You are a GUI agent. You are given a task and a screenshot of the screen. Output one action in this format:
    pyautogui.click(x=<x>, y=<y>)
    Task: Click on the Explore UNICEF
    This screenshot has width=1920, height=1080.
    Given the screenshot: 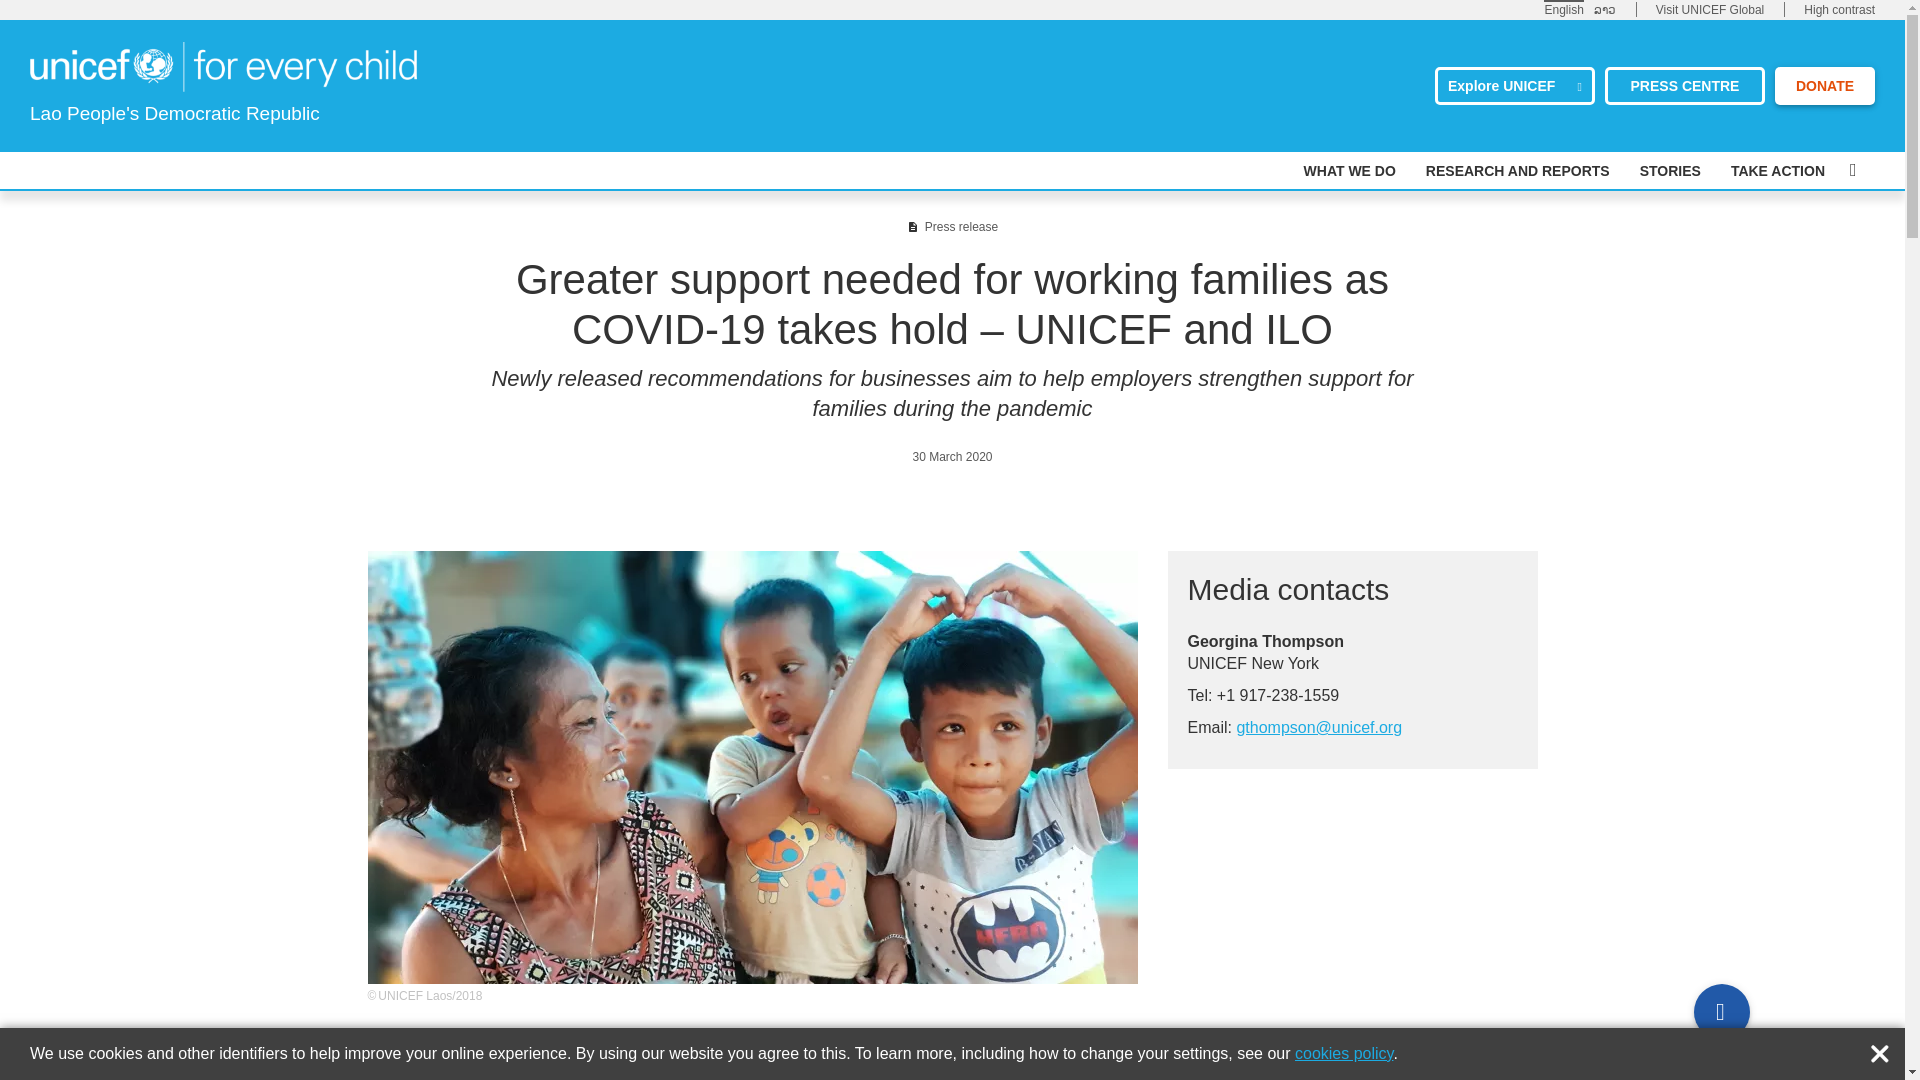 What is the action you would take?
    pyautogui.click(x=1514, y=84)
    